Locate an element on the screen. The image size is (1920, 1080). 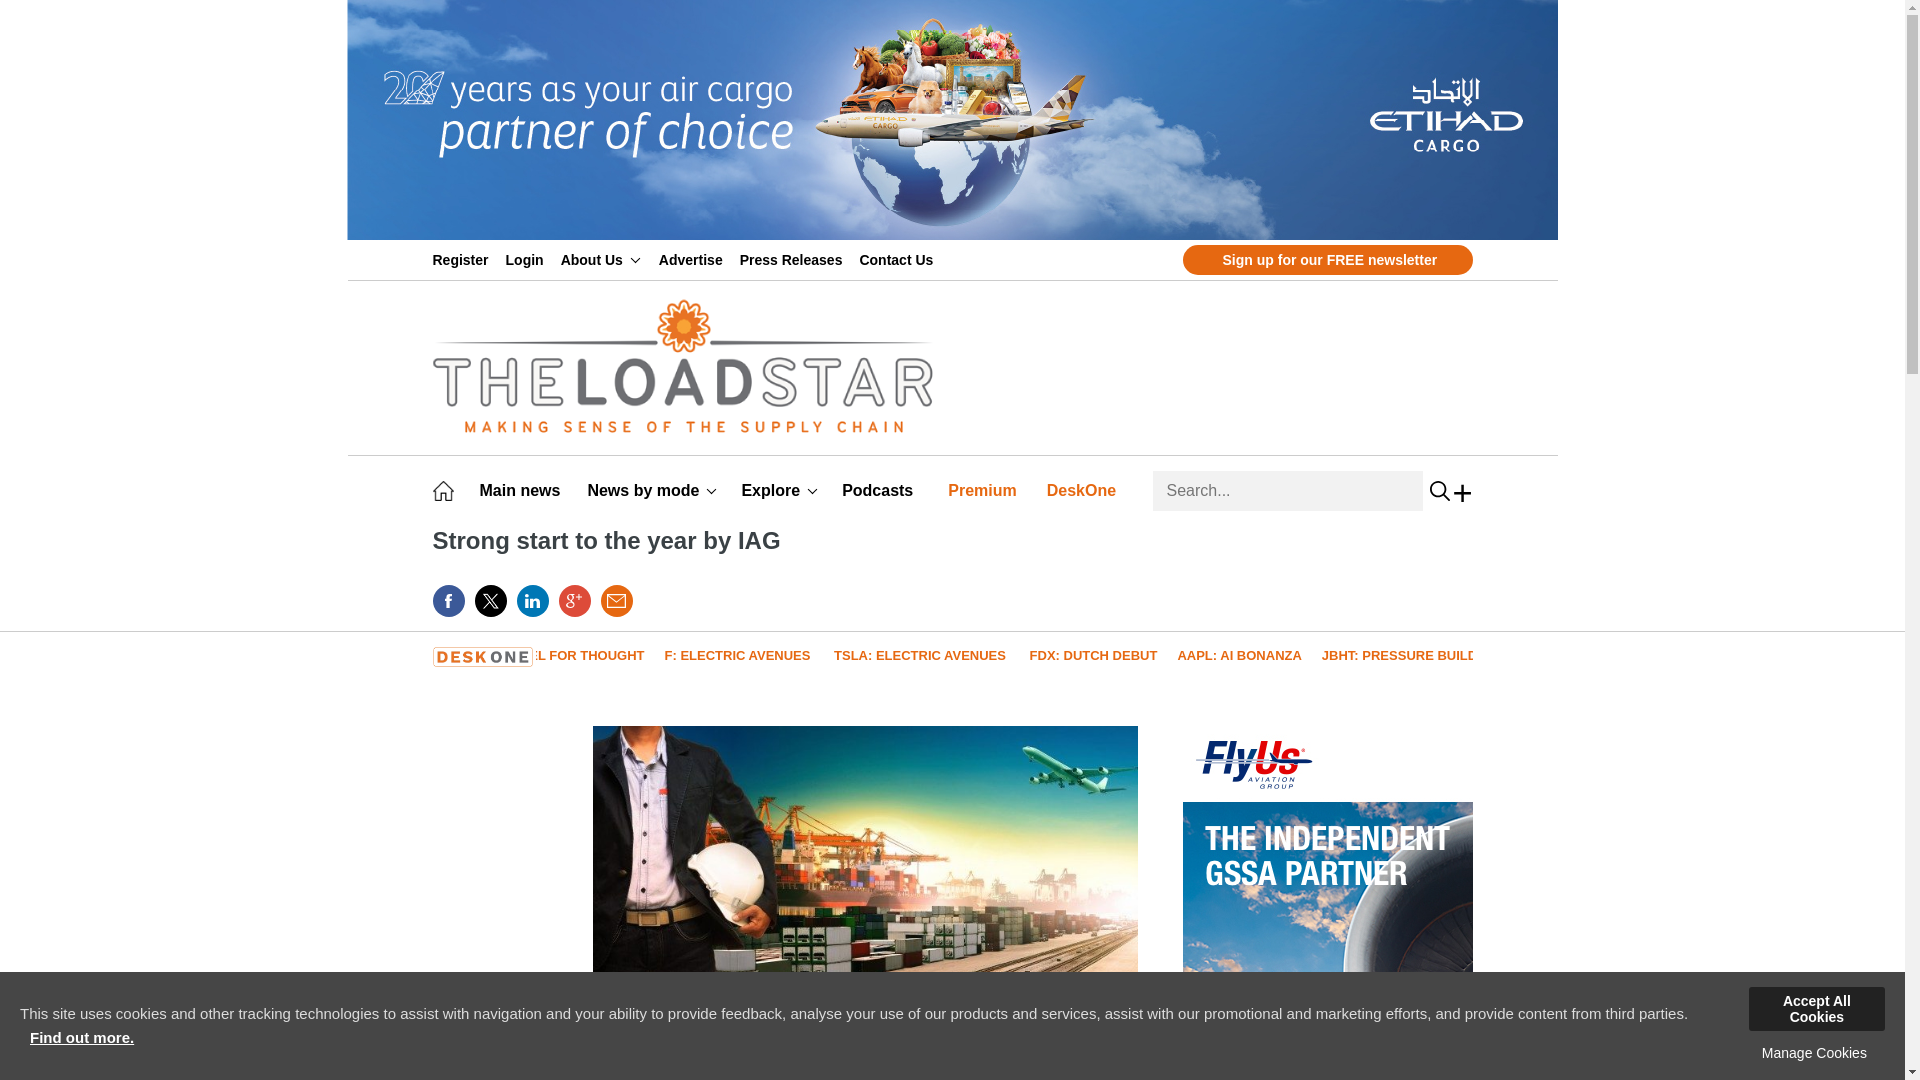
Contact Us is located at coordinates (899, 259).